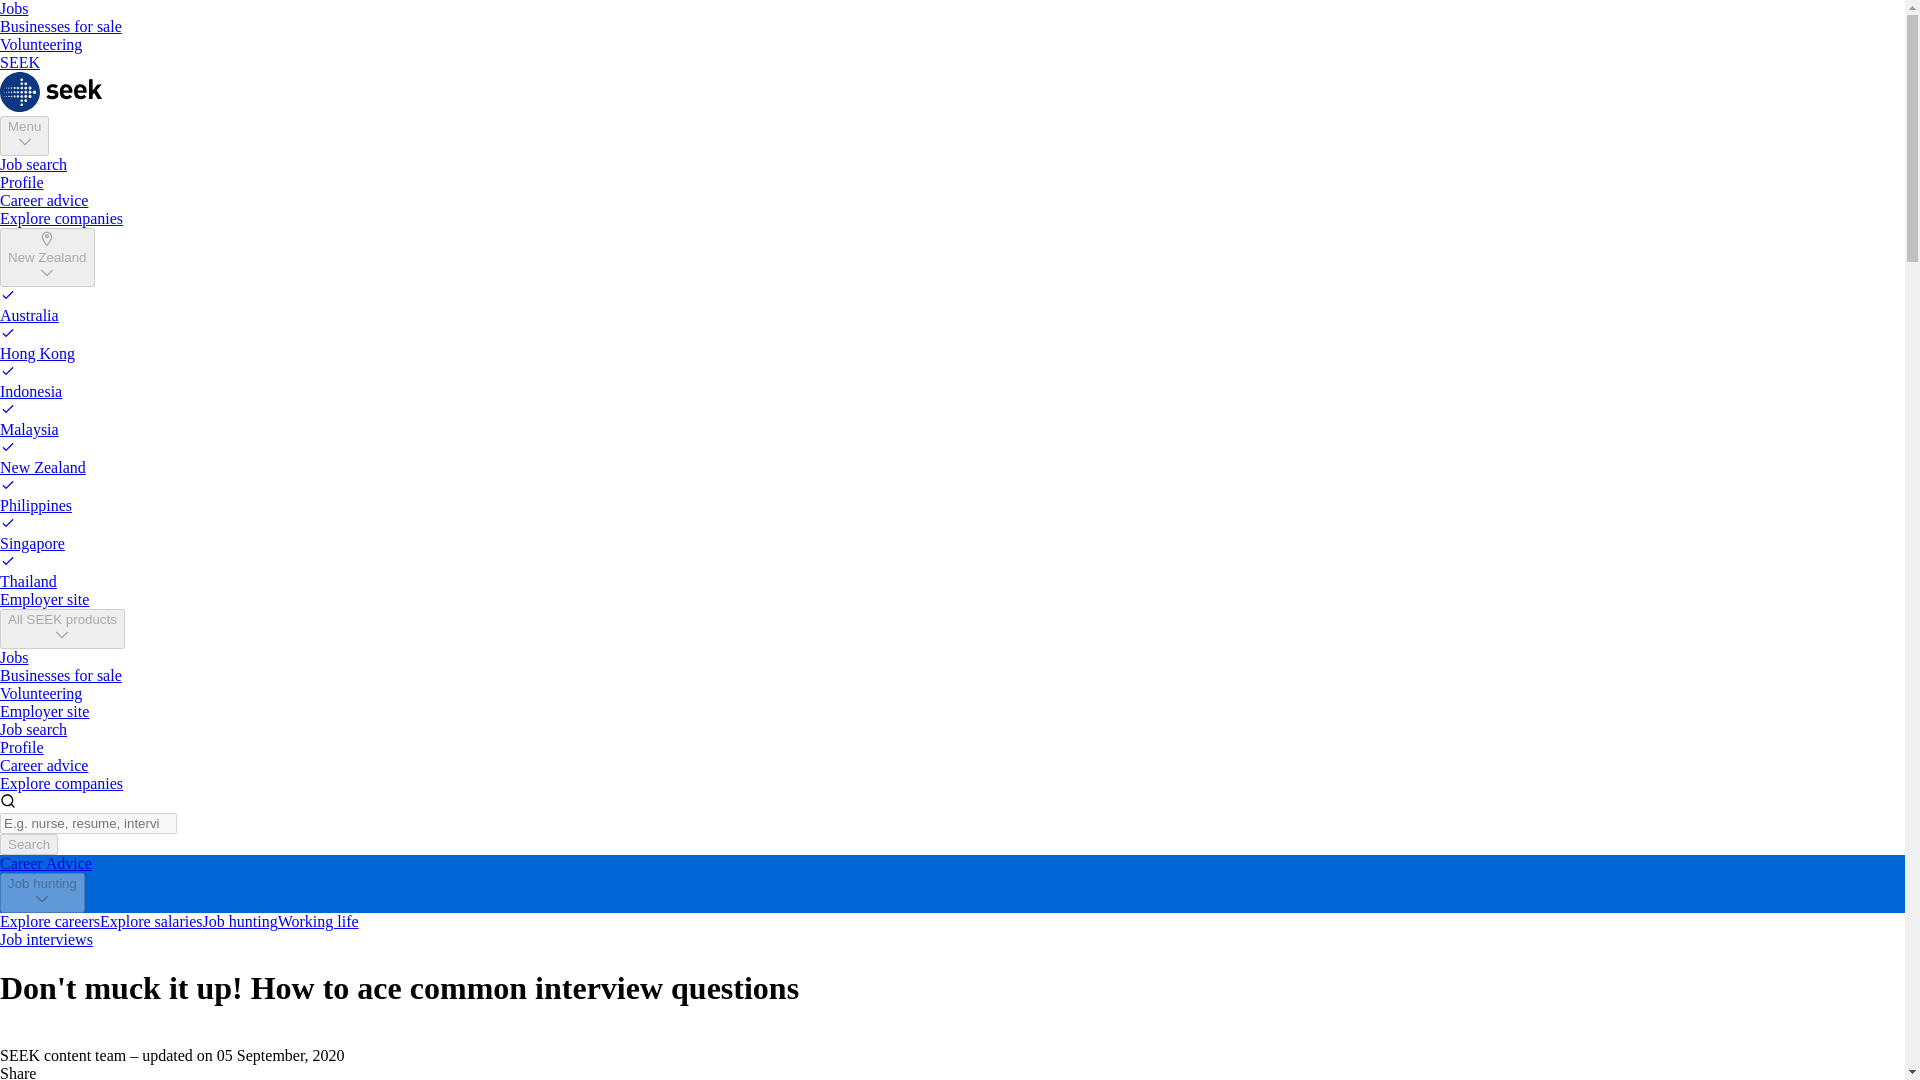  I want to click on Working life, so click(318, 920).